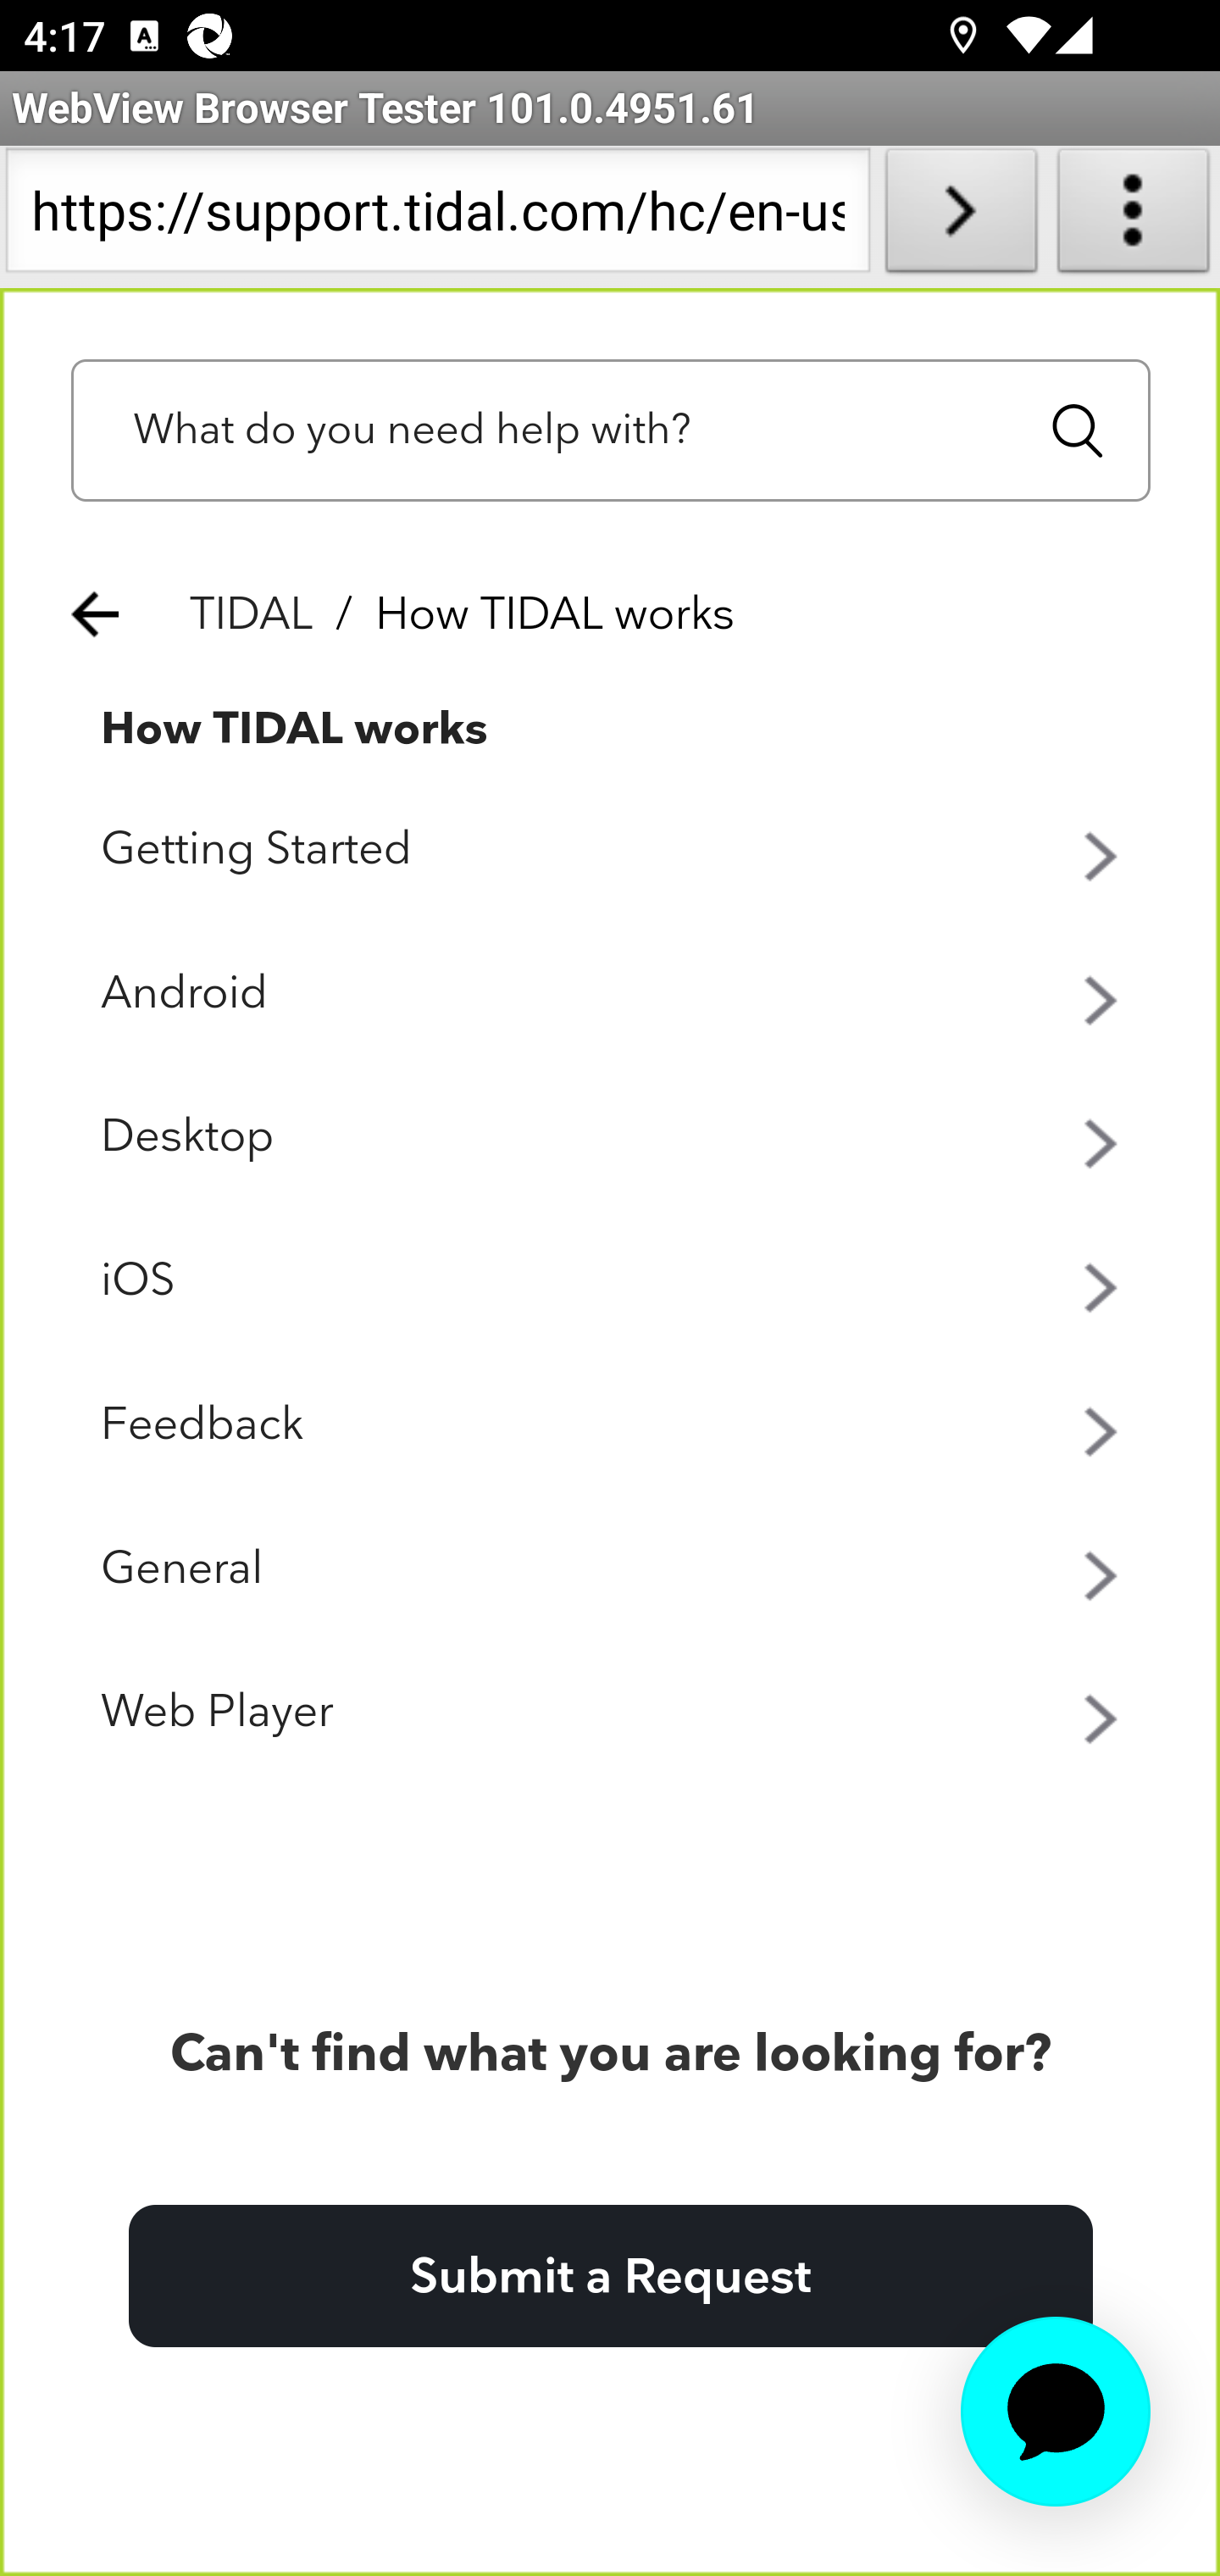 This screenshot has width=1220, height=2576. Describe the element at coordinates (612, 1427) in the screenshot. I see `Feedback` at that location.